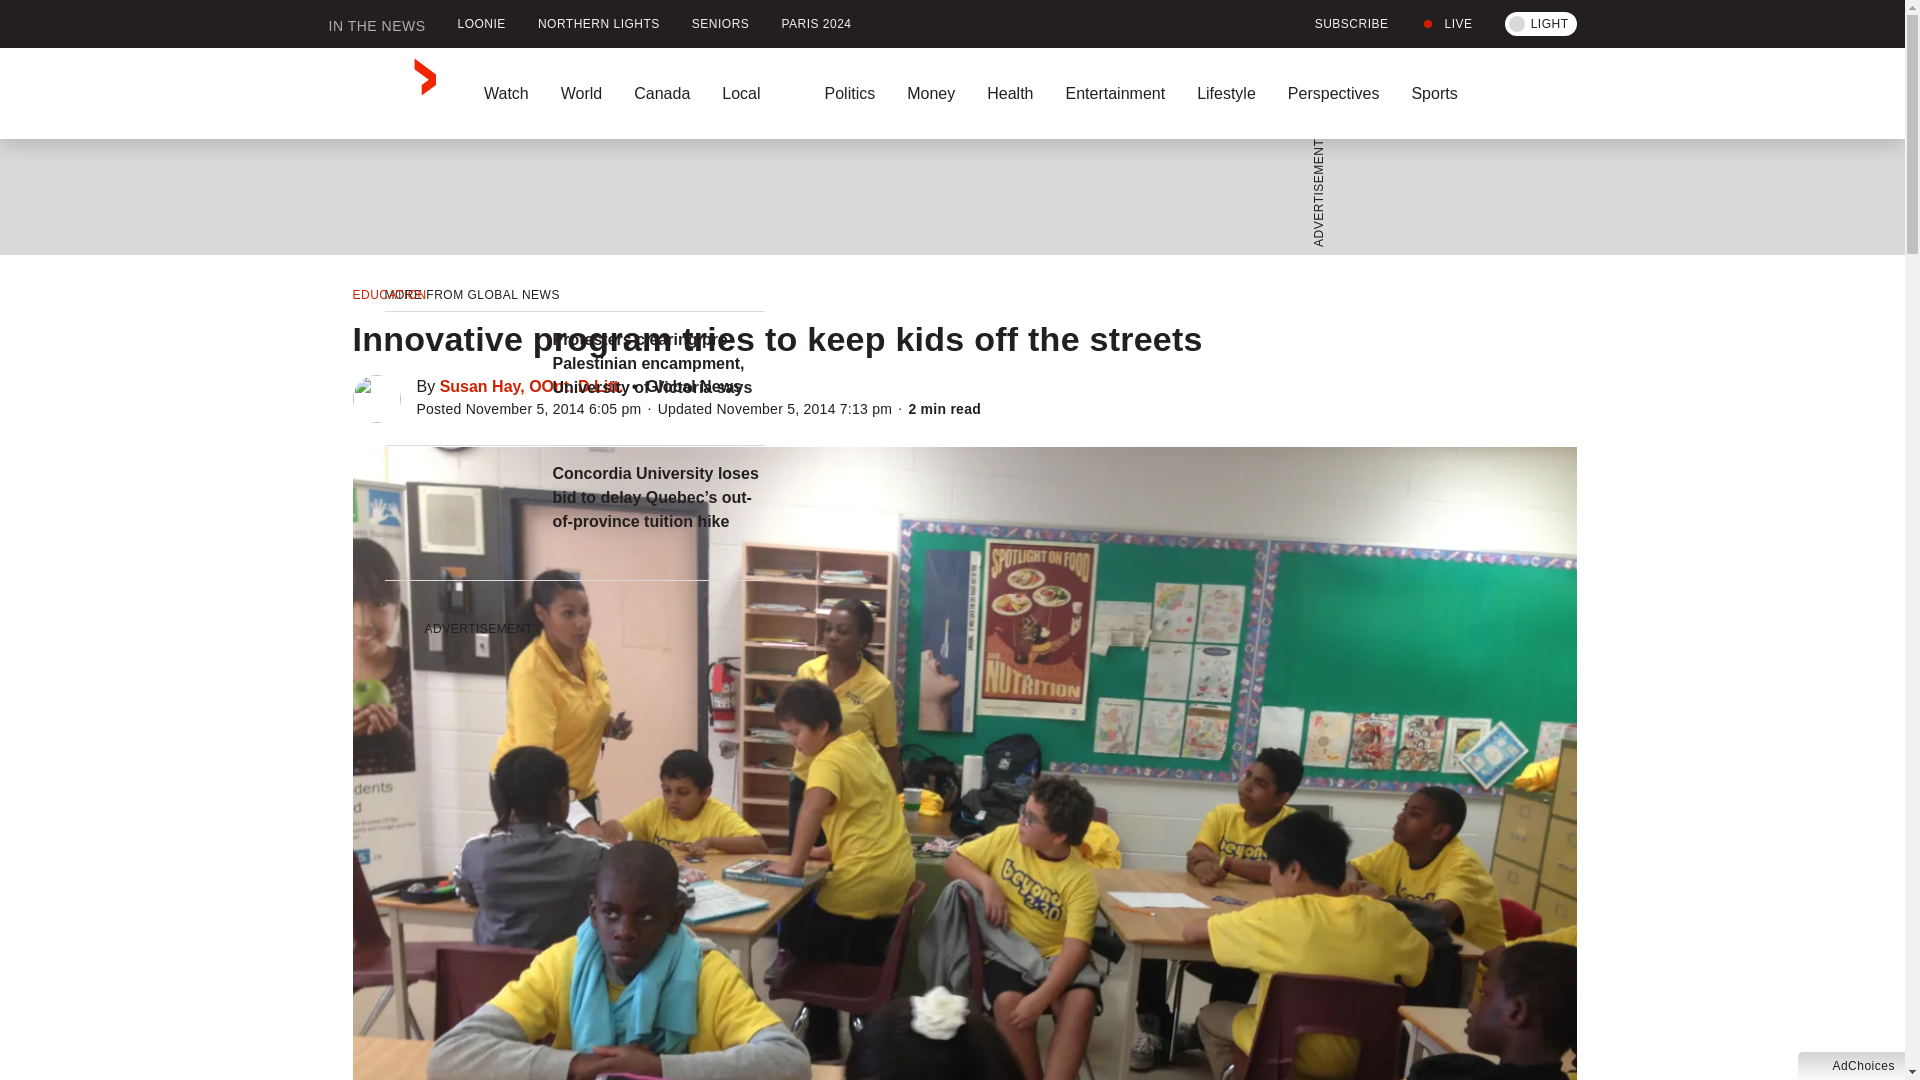 The width and height of the screenshot is (1920, 1080). I want to click on Politics, so click(849, 93).